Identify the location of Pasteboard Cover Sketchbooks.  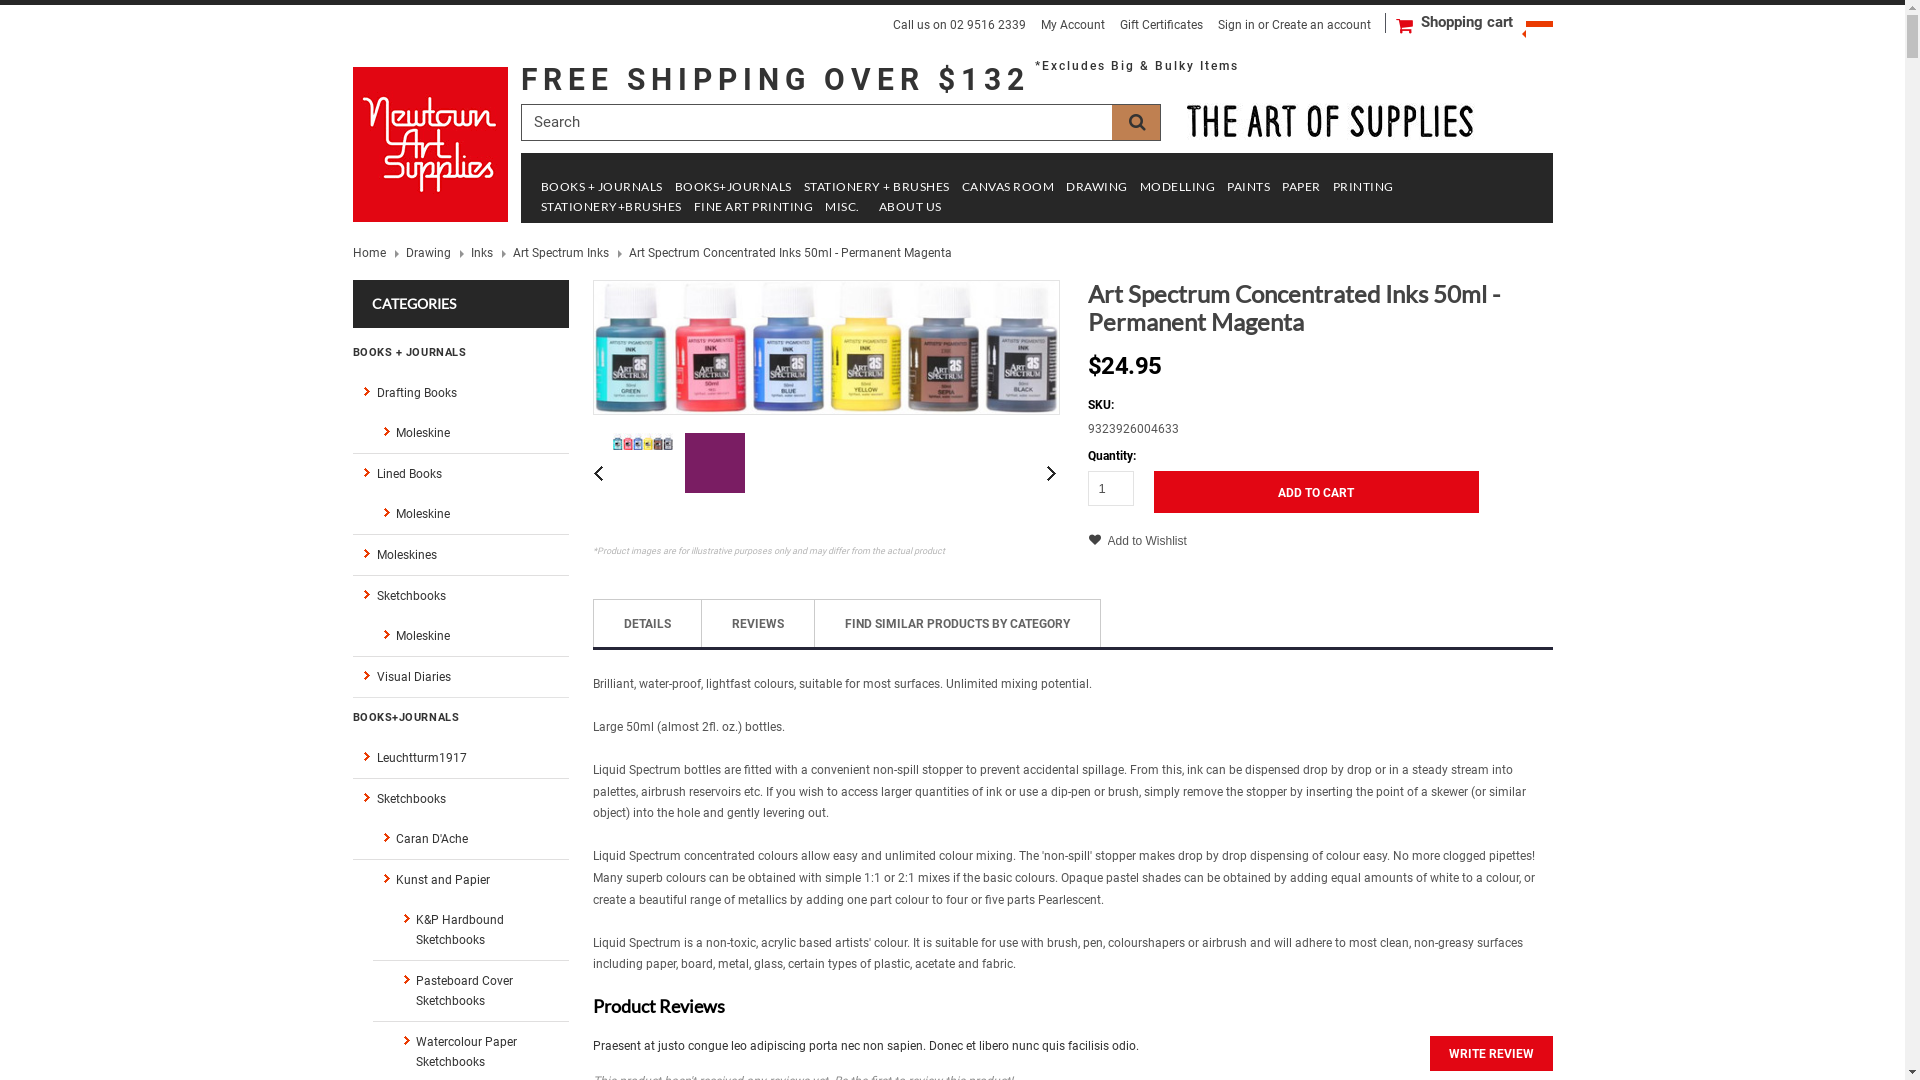
(480, 990).